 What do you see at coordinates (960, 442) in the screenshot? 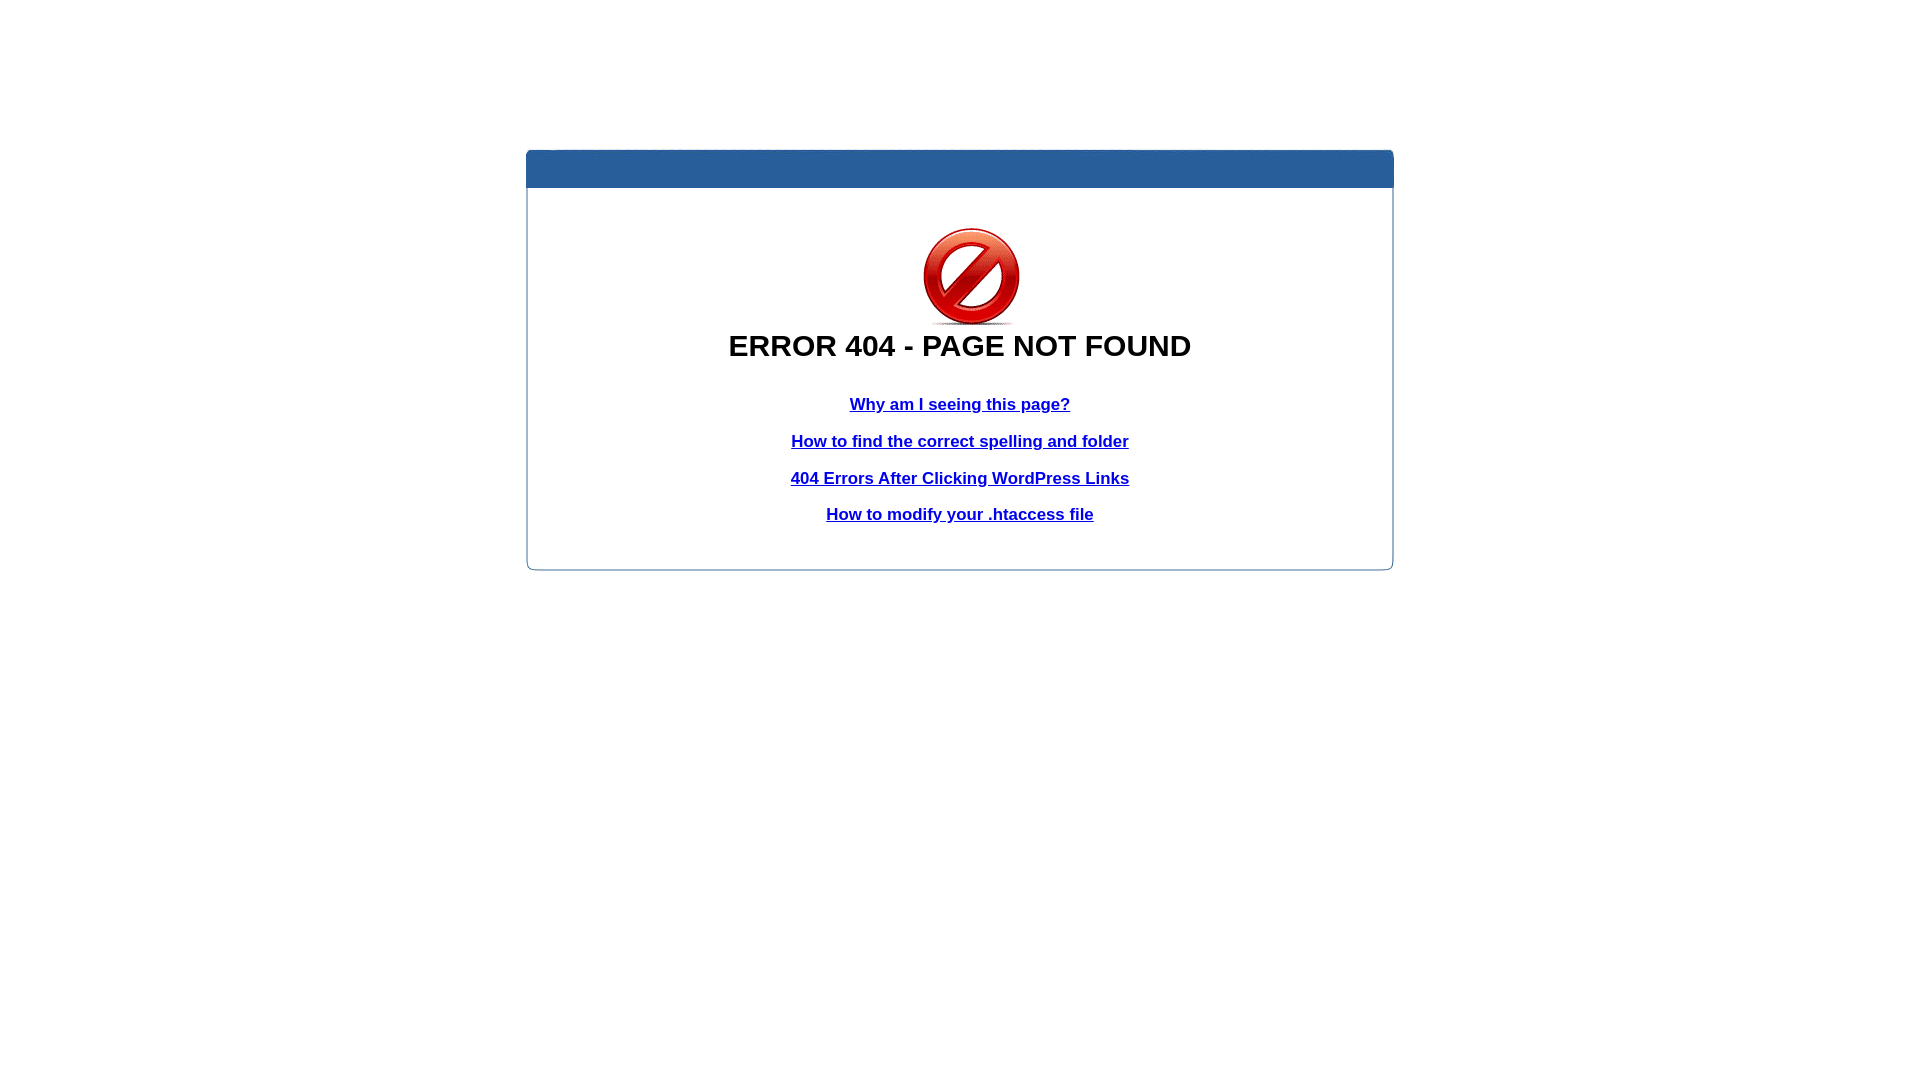
I see `How to find the correct spelling and folder` at bounding box center [960, 442].